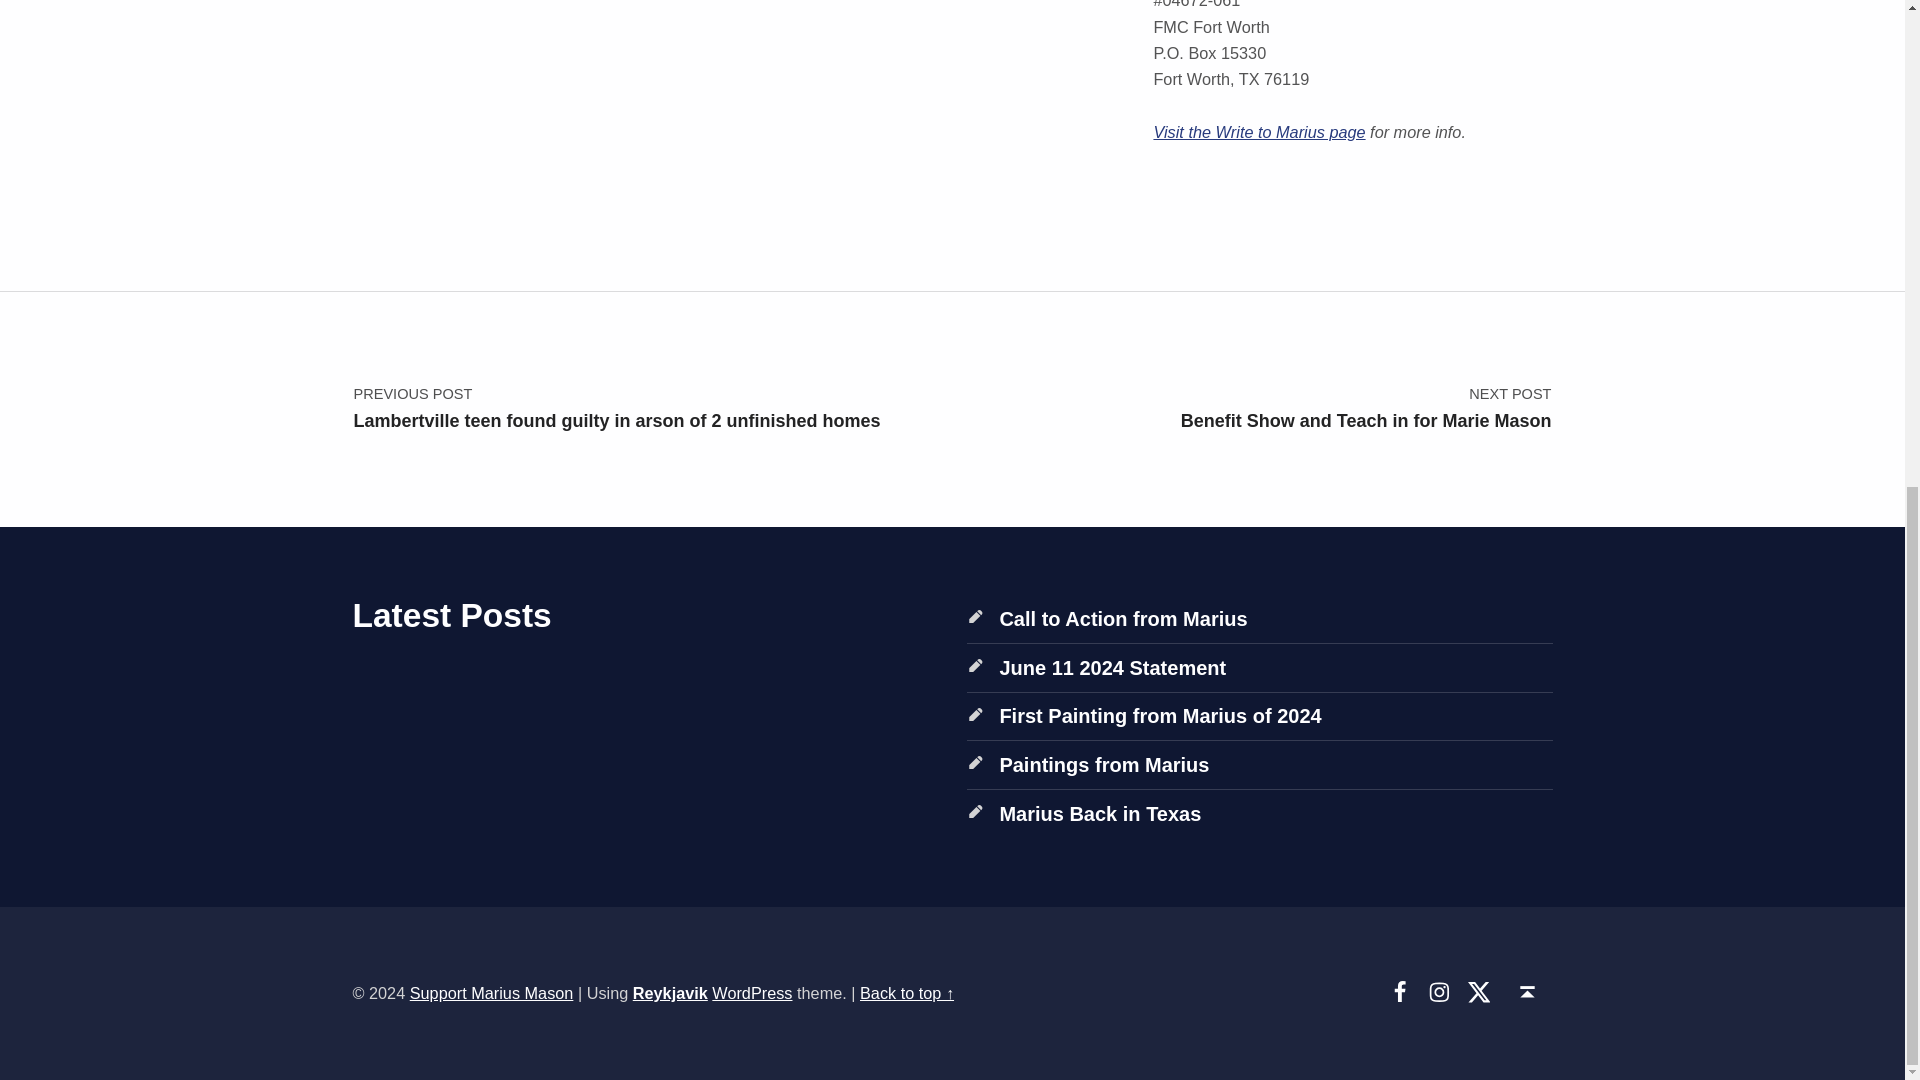 This screenshot has height=1080, width=1920. Describe the element at coordinates (1259, 132) in the screenshot. I see `Call to Action from Marius` at that location.